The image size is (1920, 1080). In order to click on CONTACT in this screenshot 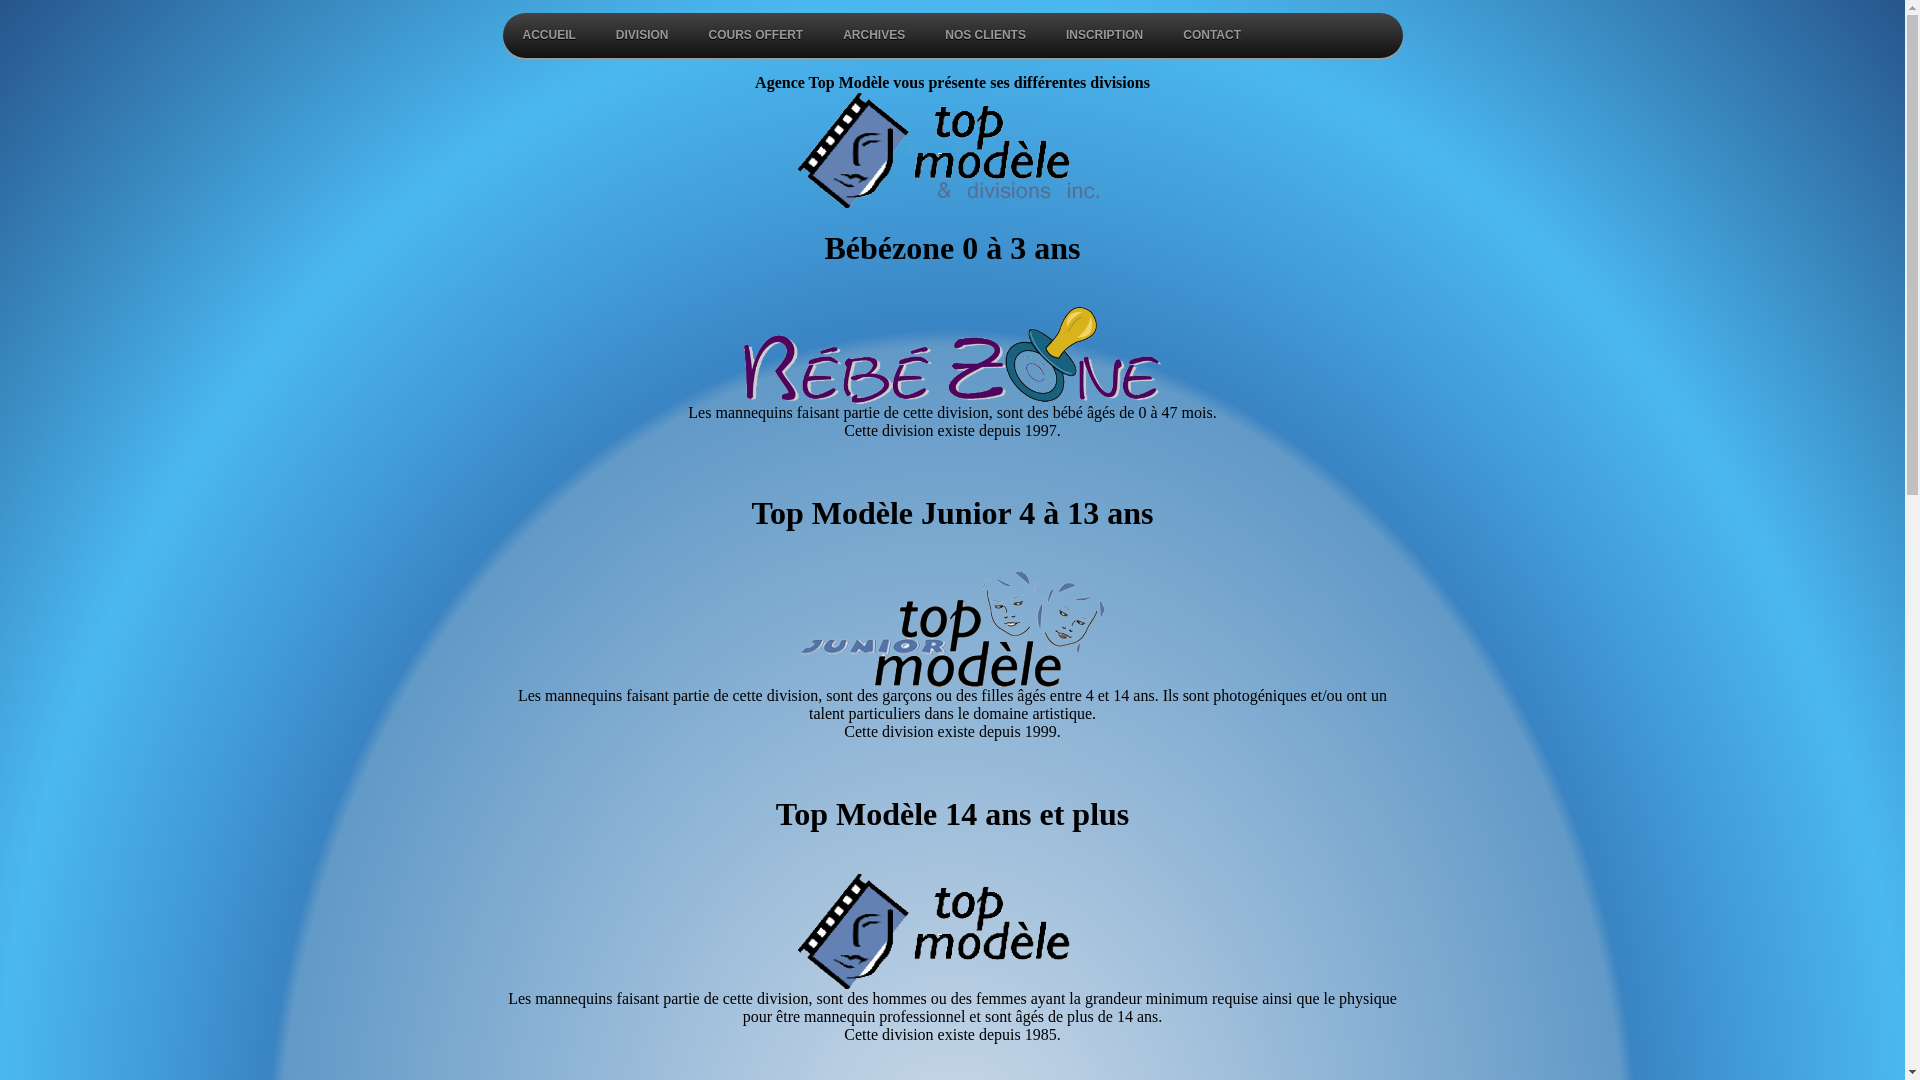, I will do `click(1212, 36)`.